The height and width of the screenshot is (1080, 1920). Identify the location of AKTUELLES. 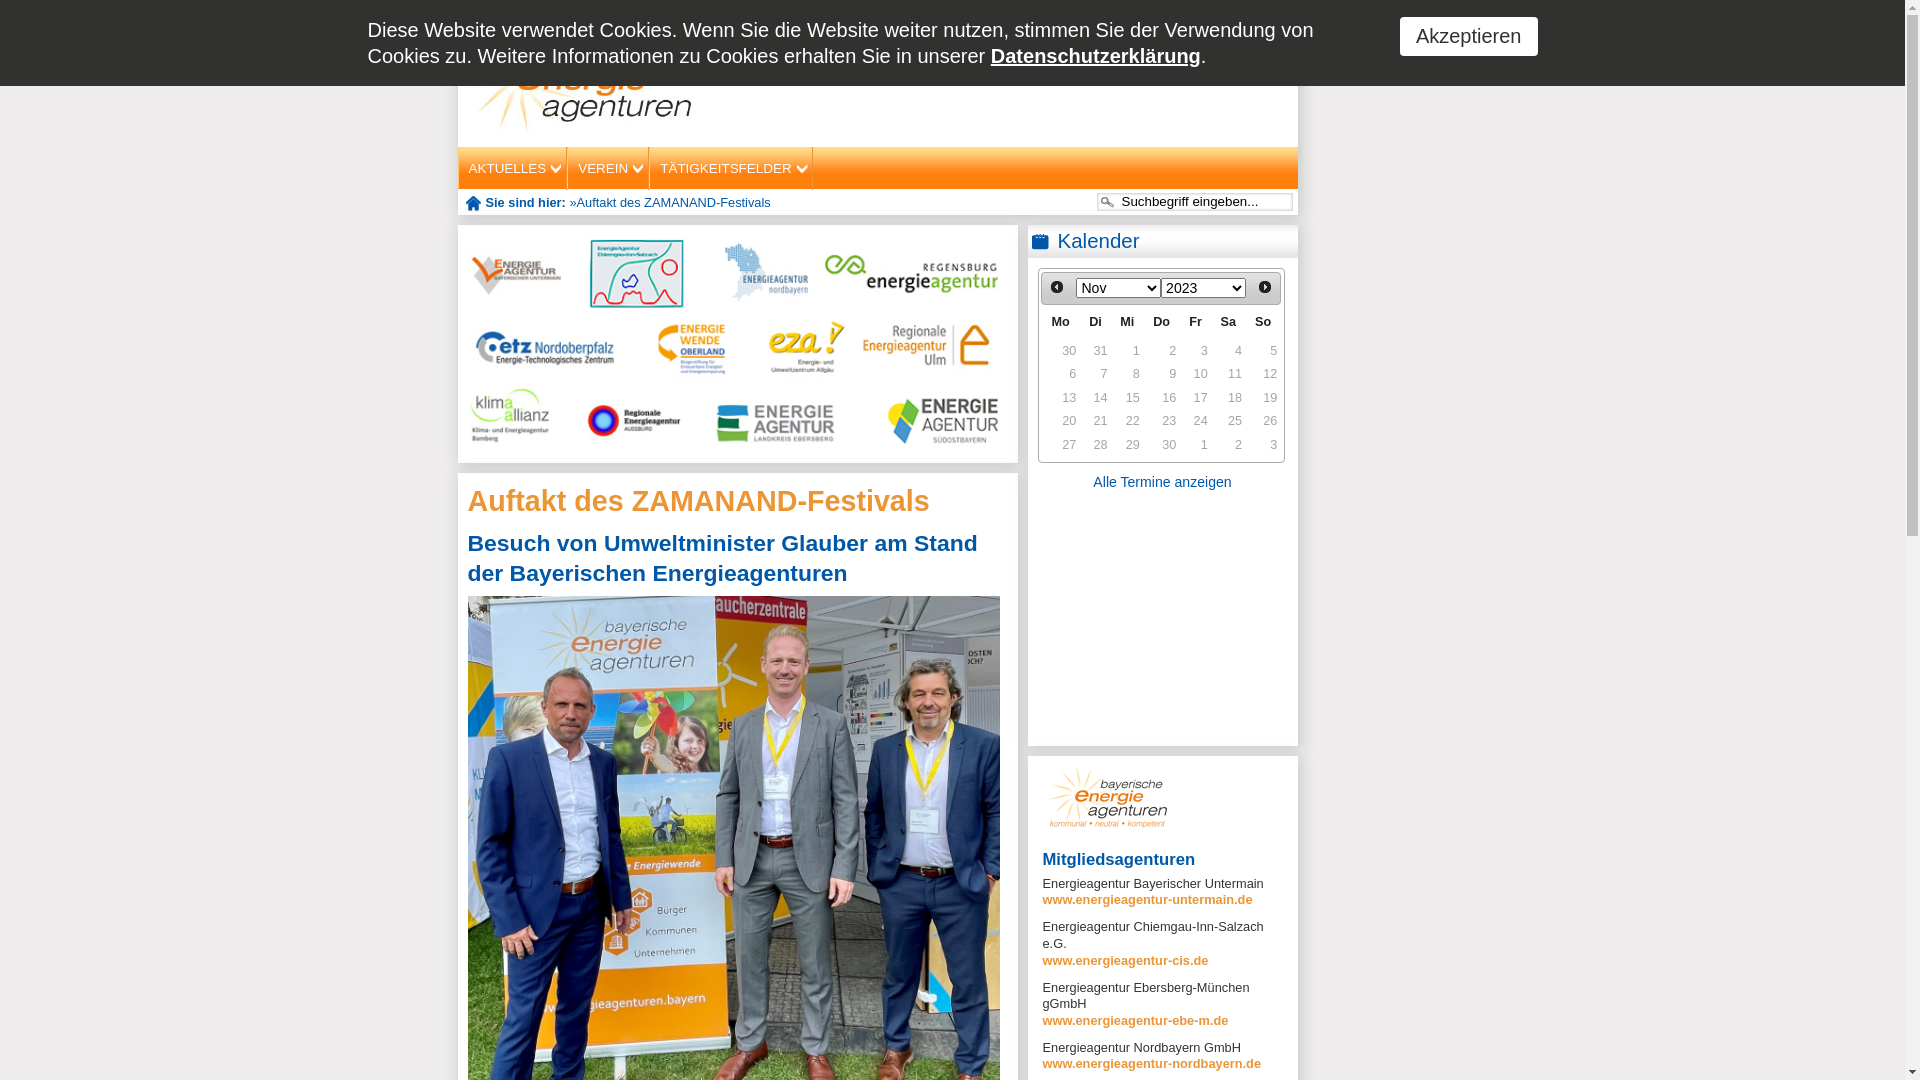
(512, 168).